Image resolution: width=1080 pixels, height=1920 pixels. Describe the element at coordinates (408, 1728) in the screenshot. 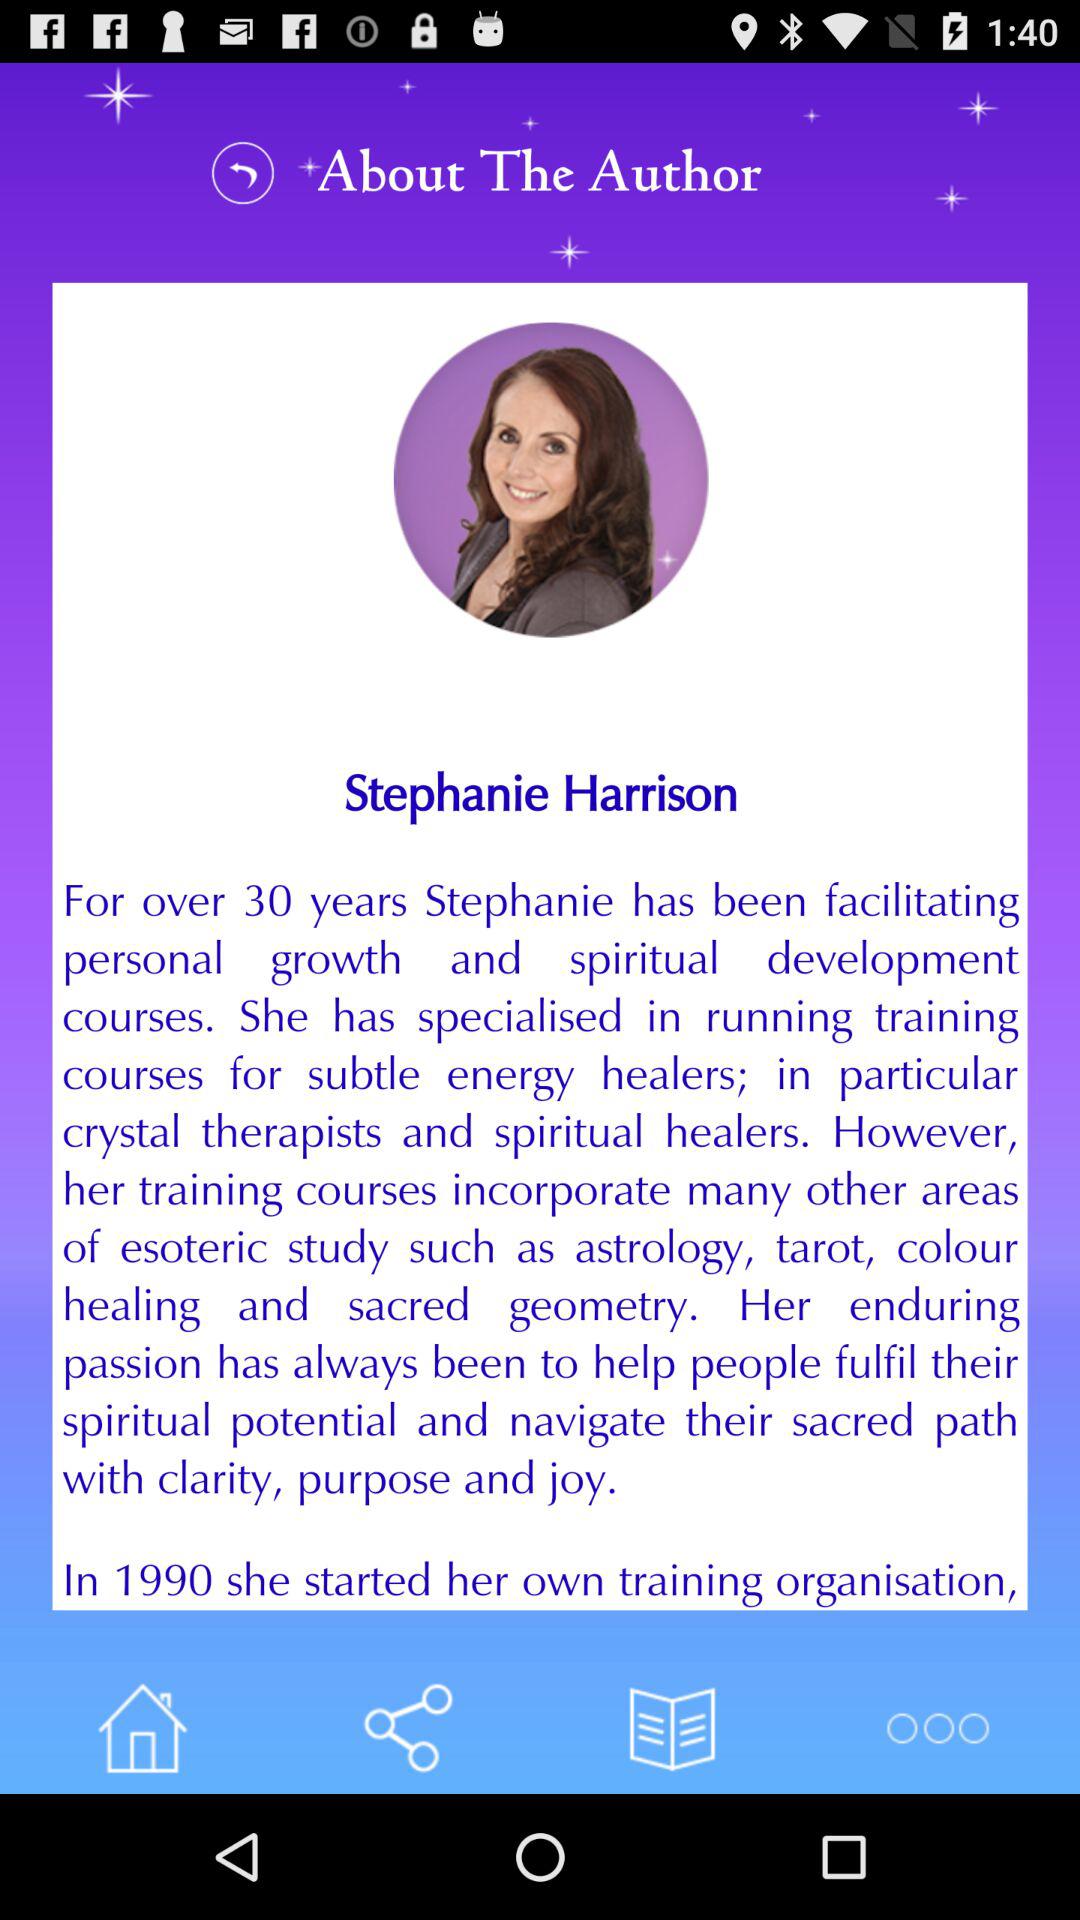

I see `click to share option` at that location.